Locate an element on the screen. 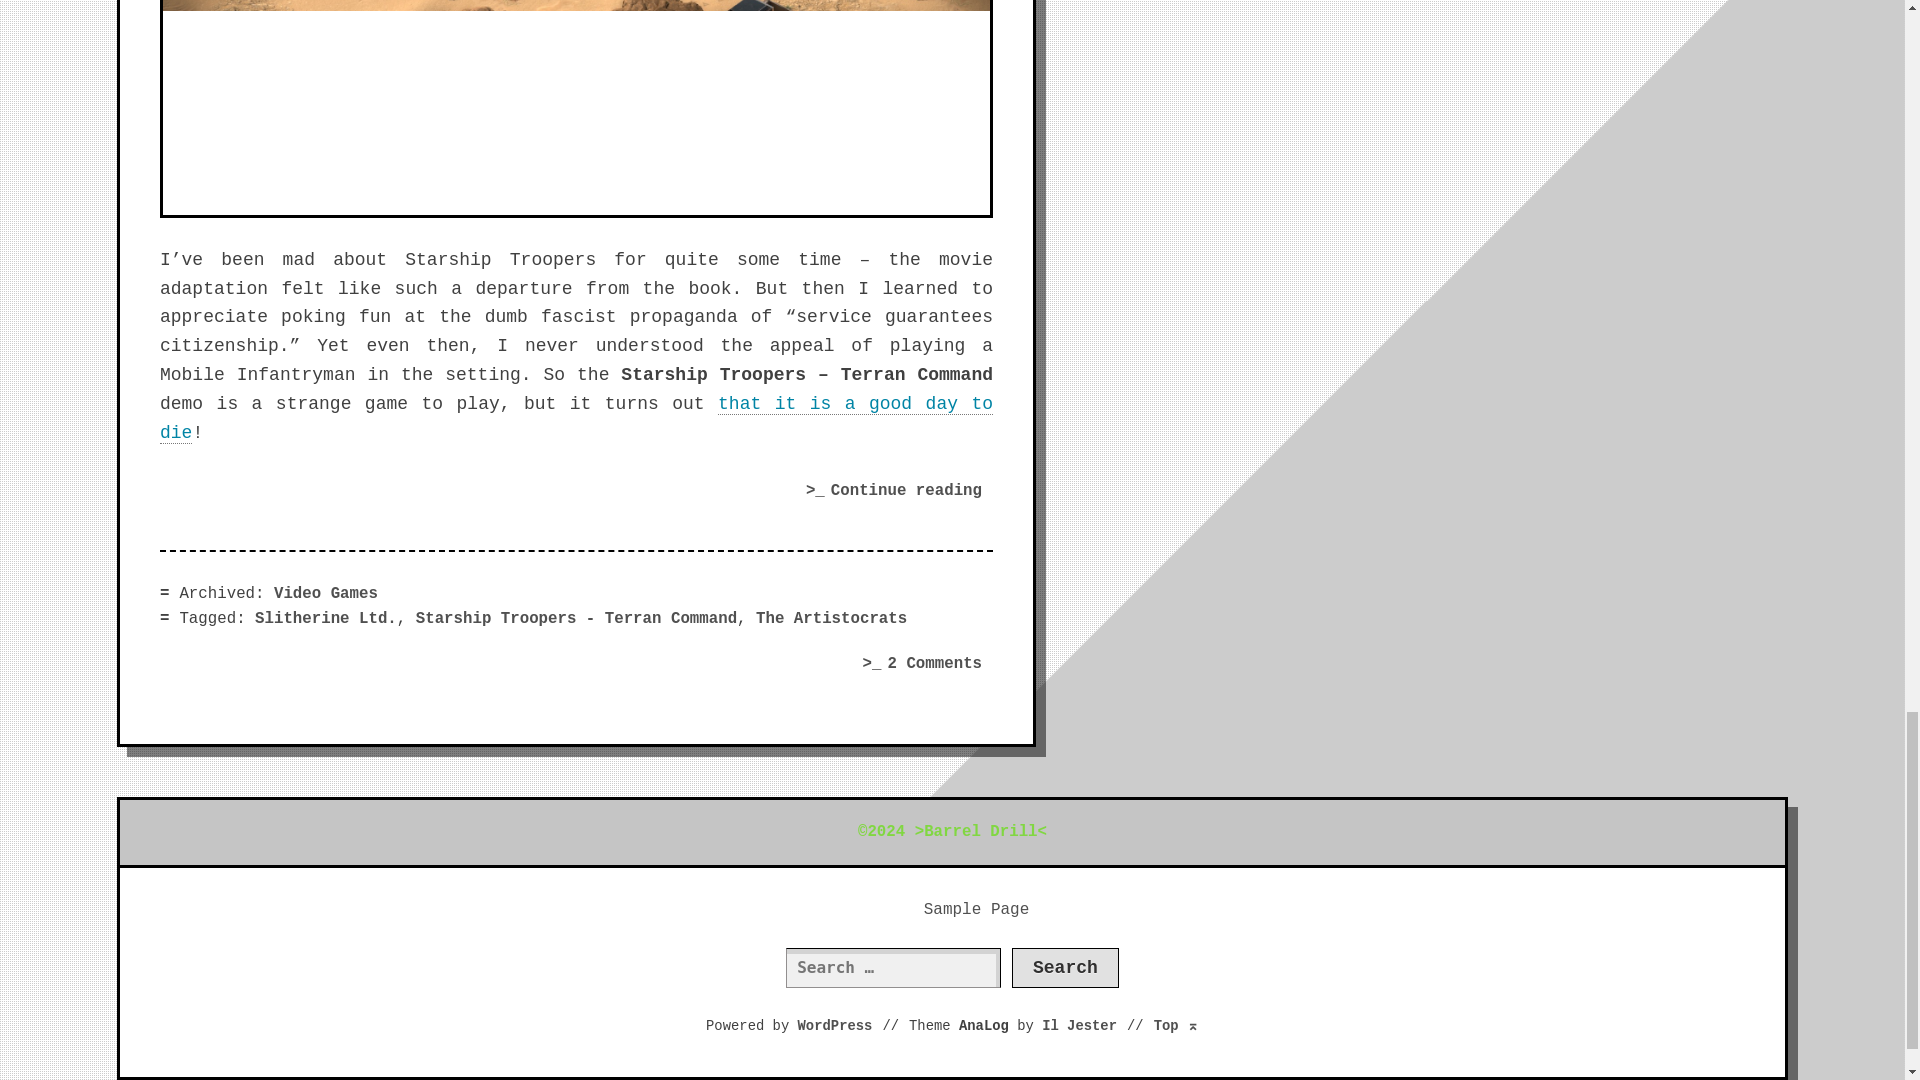  WordPress is located at coordinates (836, 1026).